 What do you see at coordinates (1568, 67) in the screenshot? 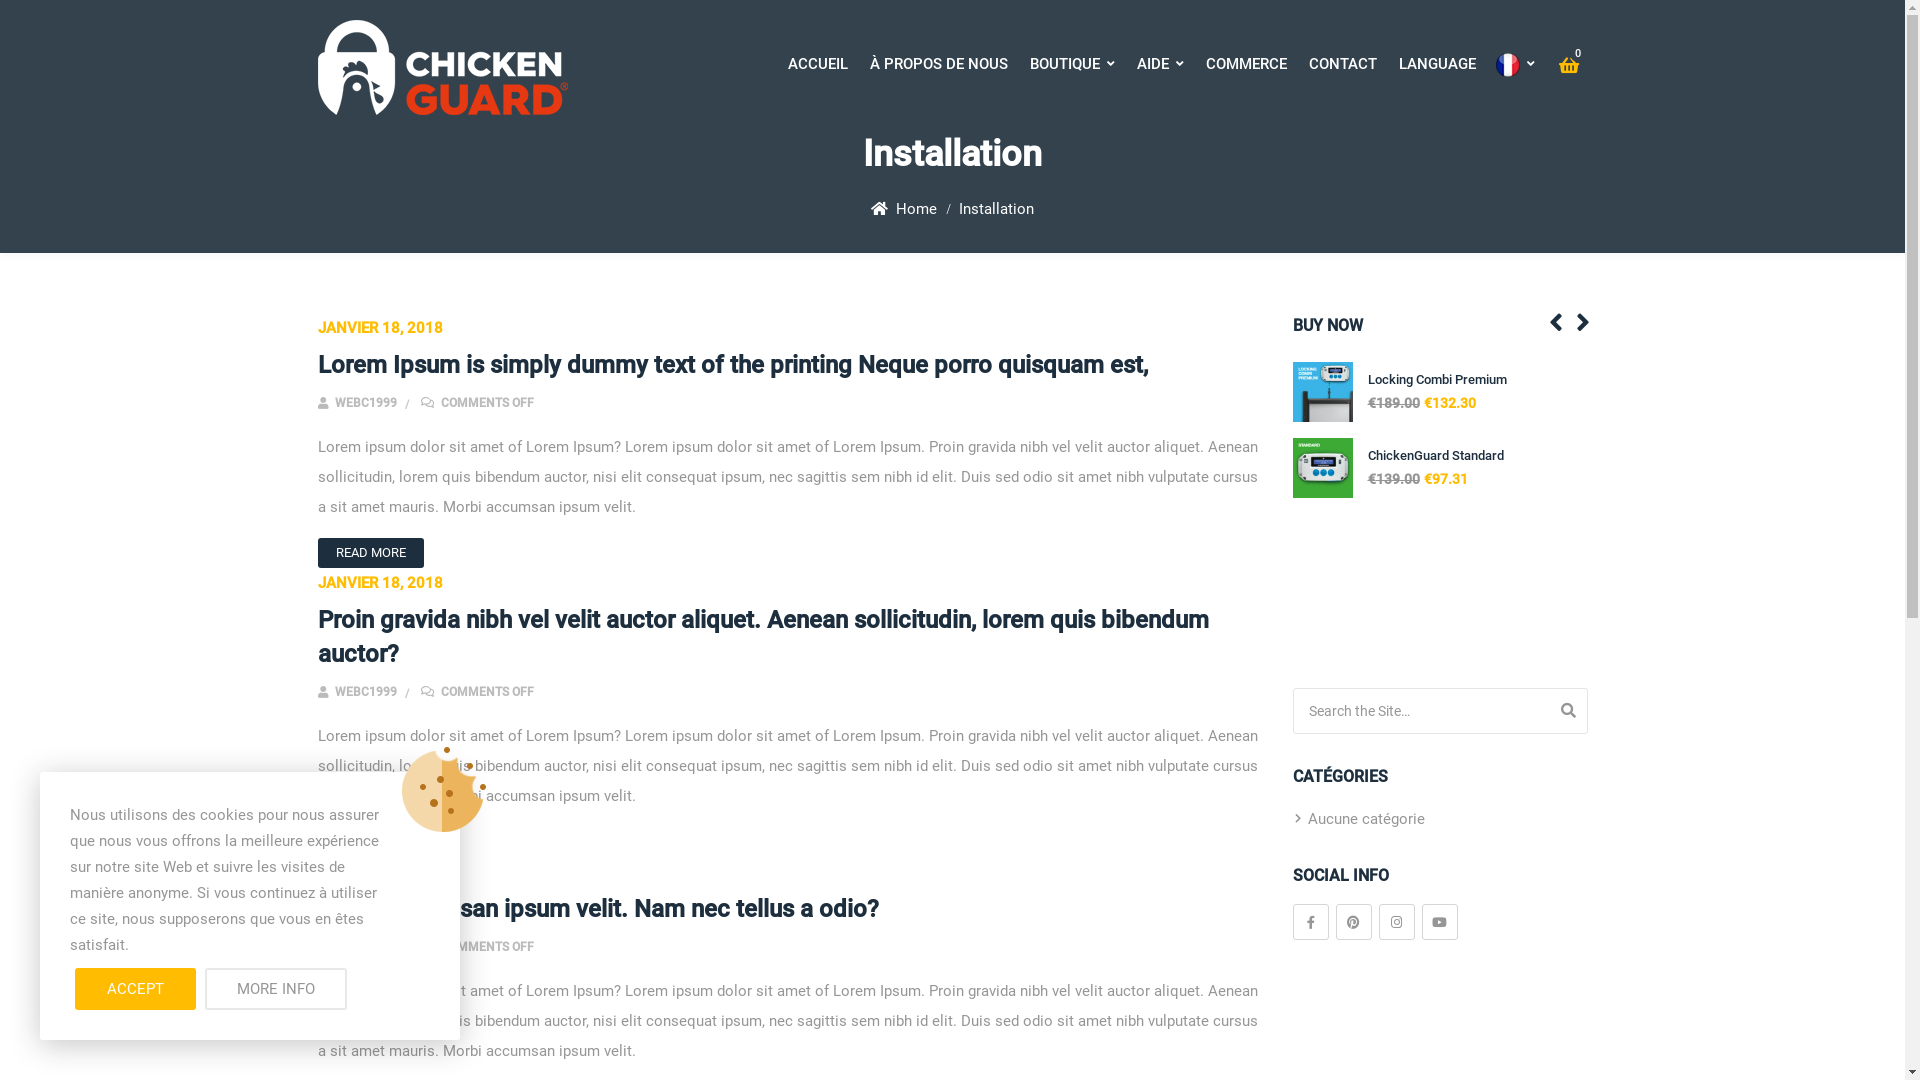
I see `0` at bounding box center [1568, 67].